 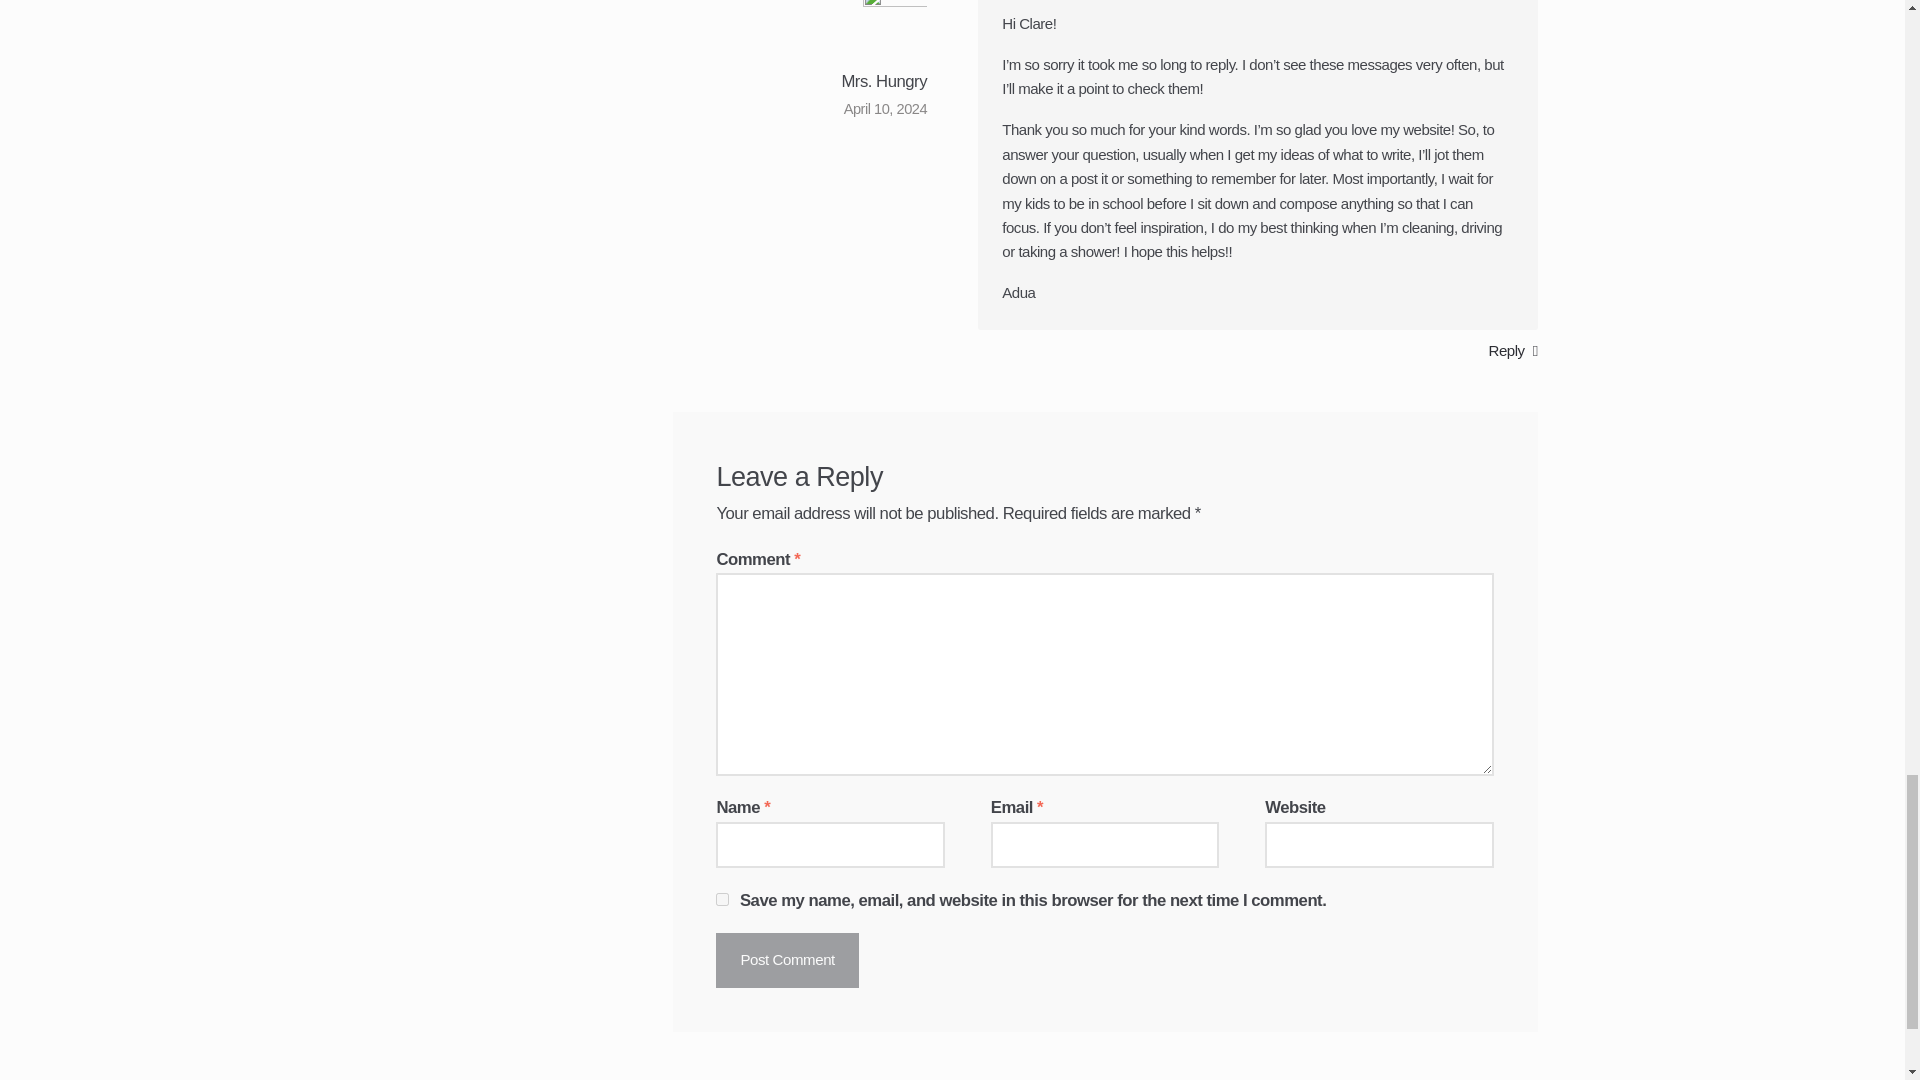 I want to click on Post Comment, so click(x=787, y=960).